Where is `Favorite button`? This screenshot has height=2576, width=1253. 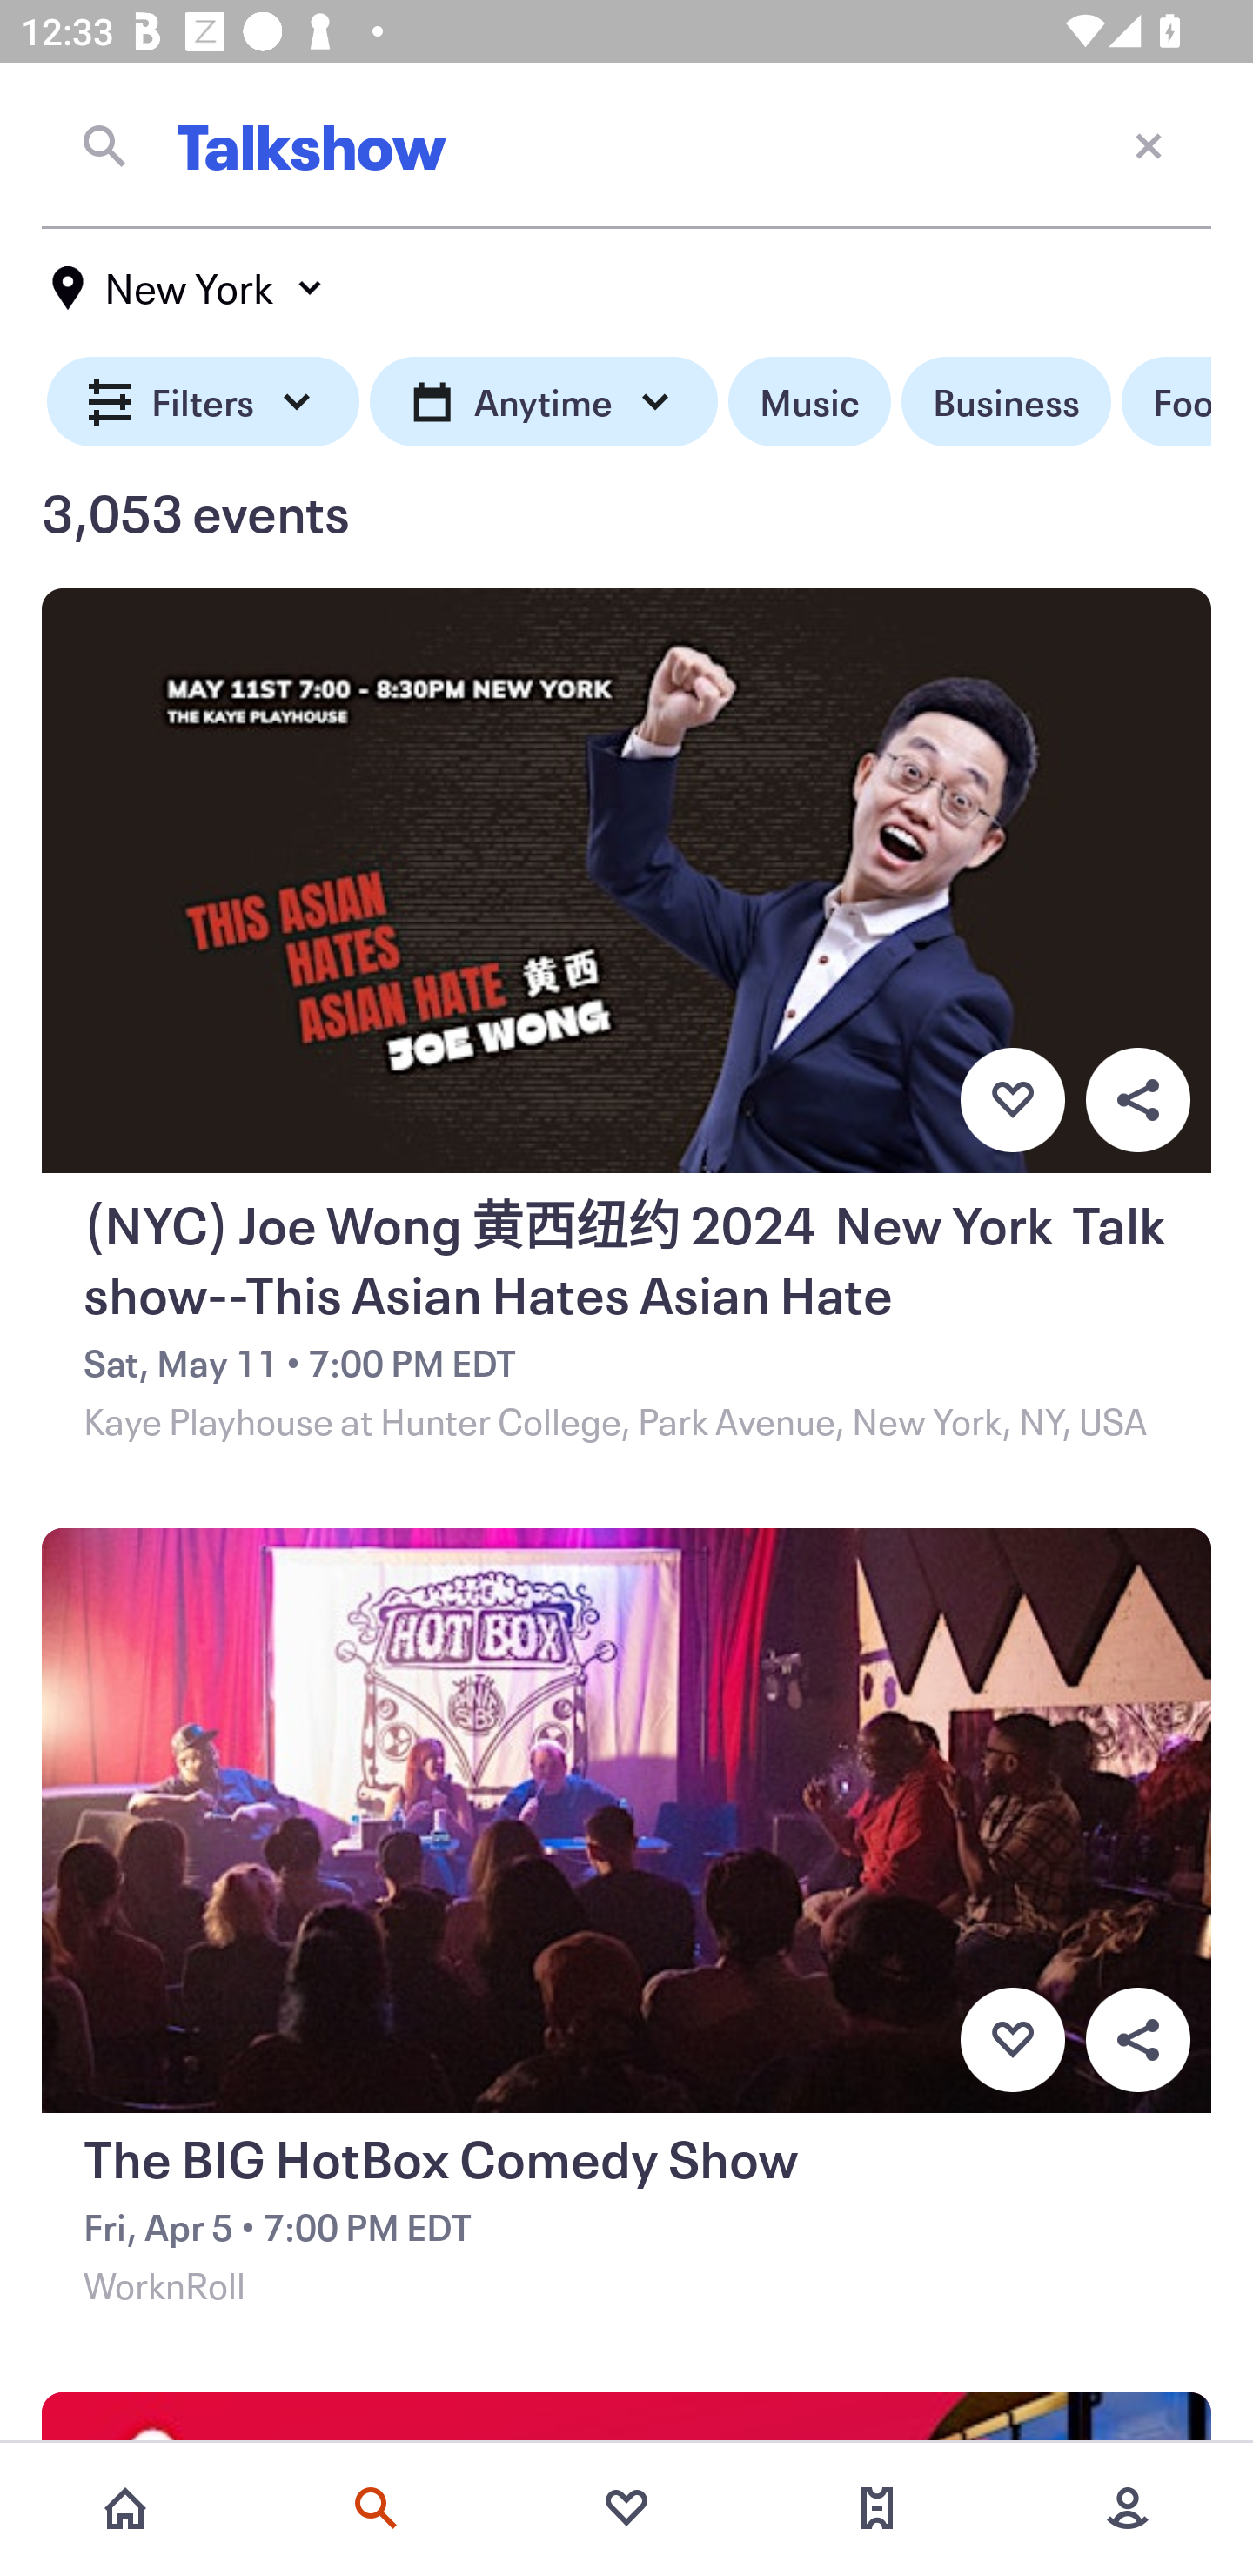 Favorite button is located at coordinates (1012, 2040).